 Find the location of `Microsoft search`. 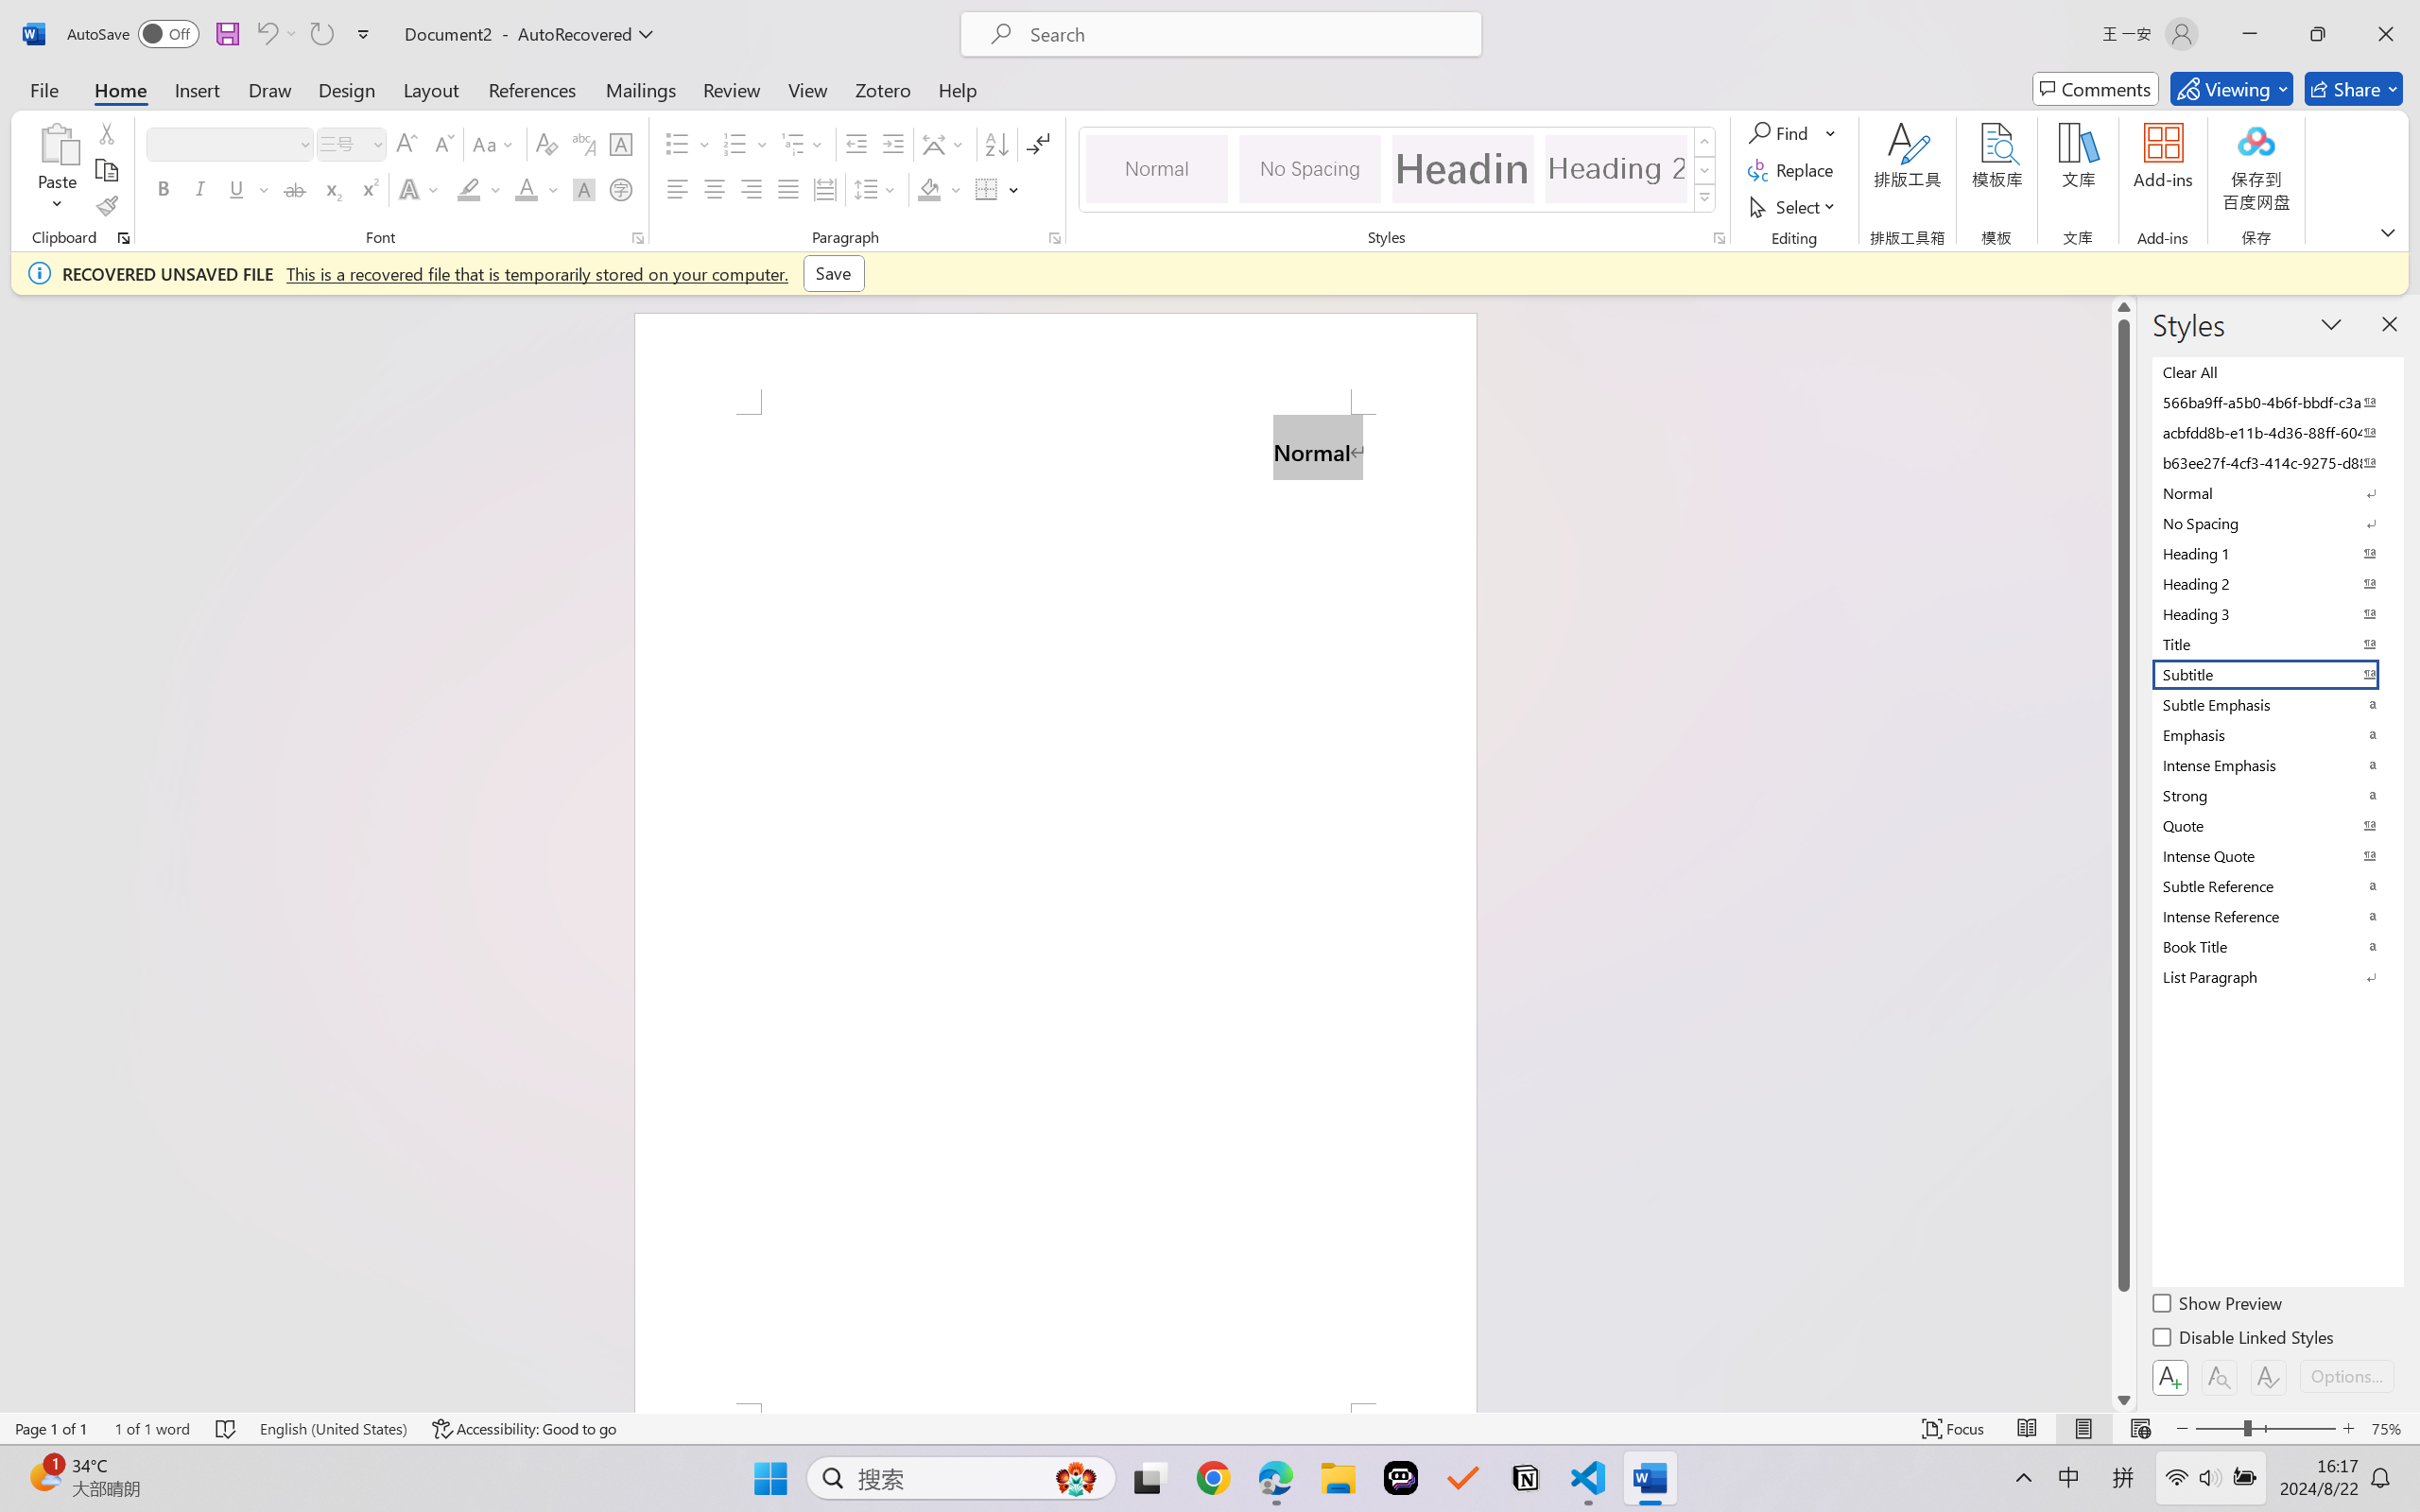

Microsoft search is located at coordinates (1246, 34).